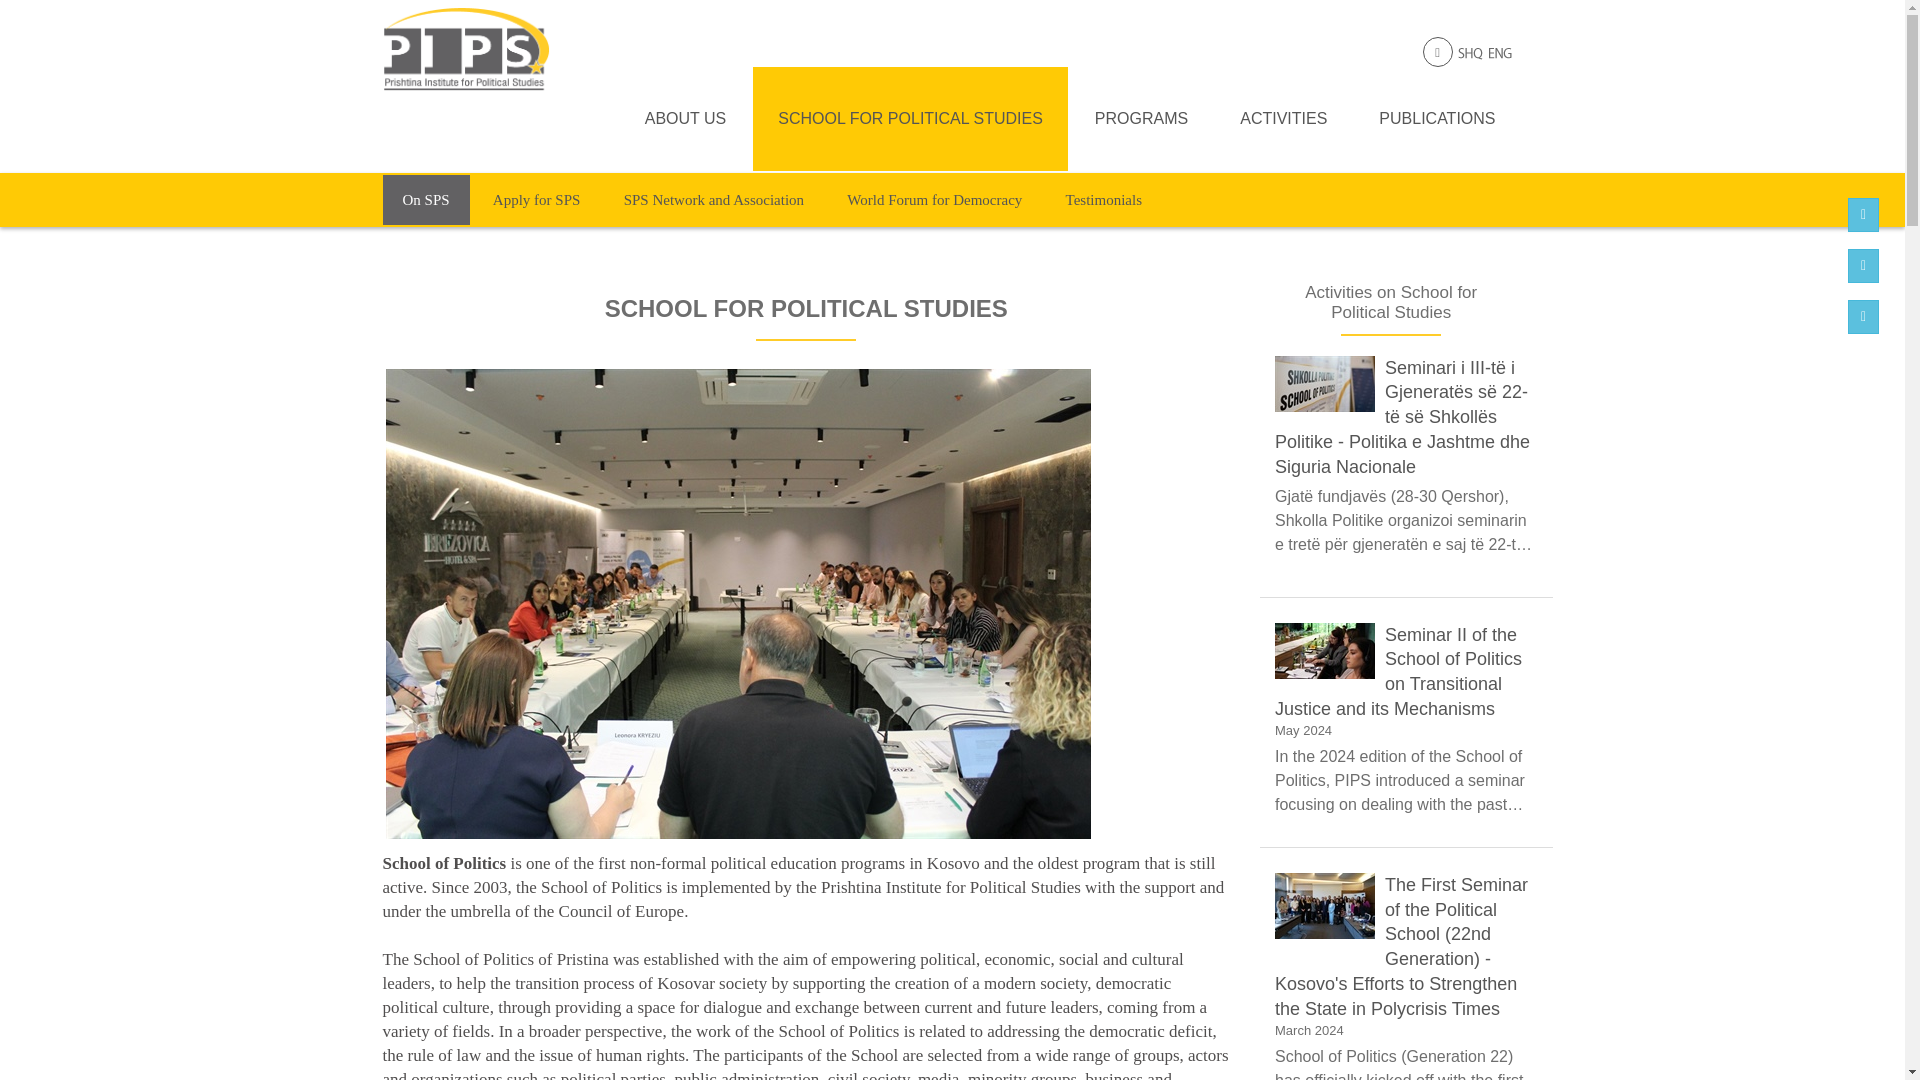 This screenshot has height=1080, width=1920. Describe the element at coordinates (1104, 199) in the screenshot. I see `Testimonials` at that location.